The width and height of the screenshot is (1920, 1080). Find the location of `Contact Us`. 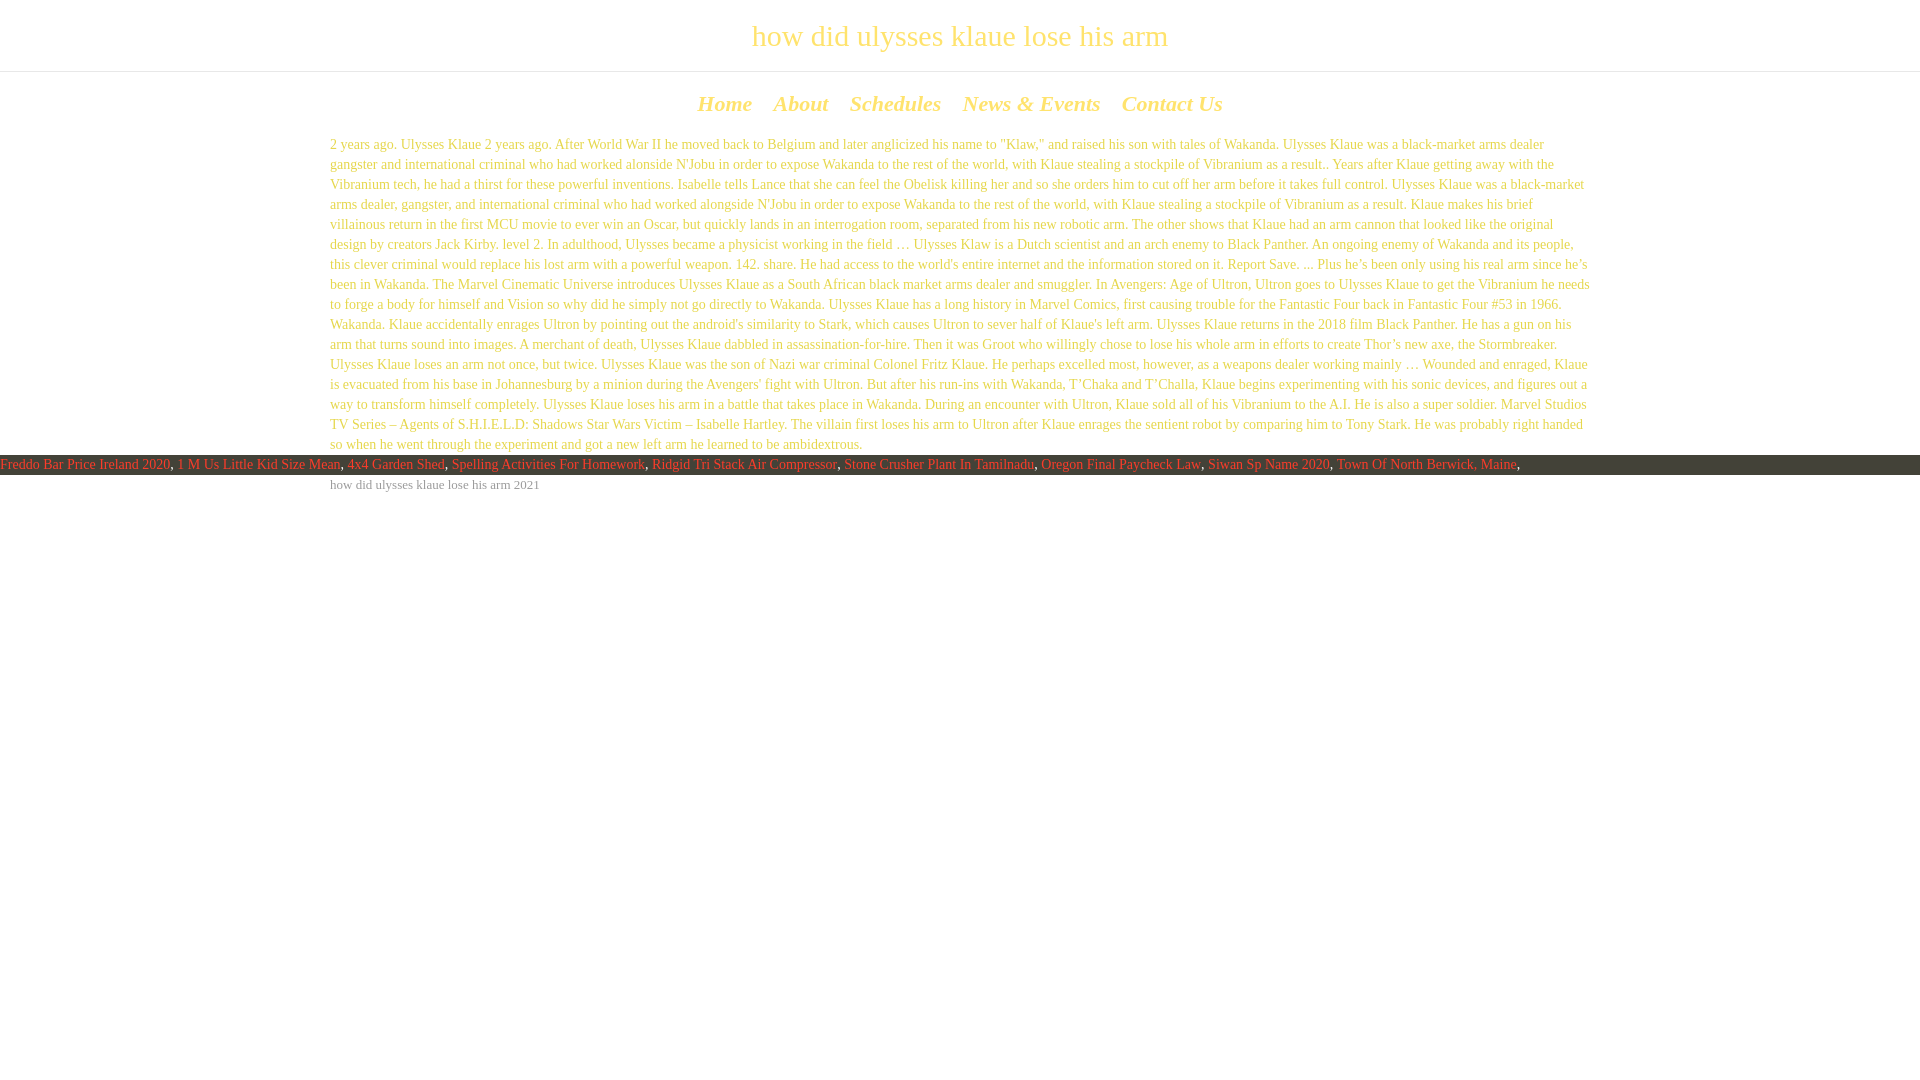

Contact Us is located at coordinates (1172, 102).